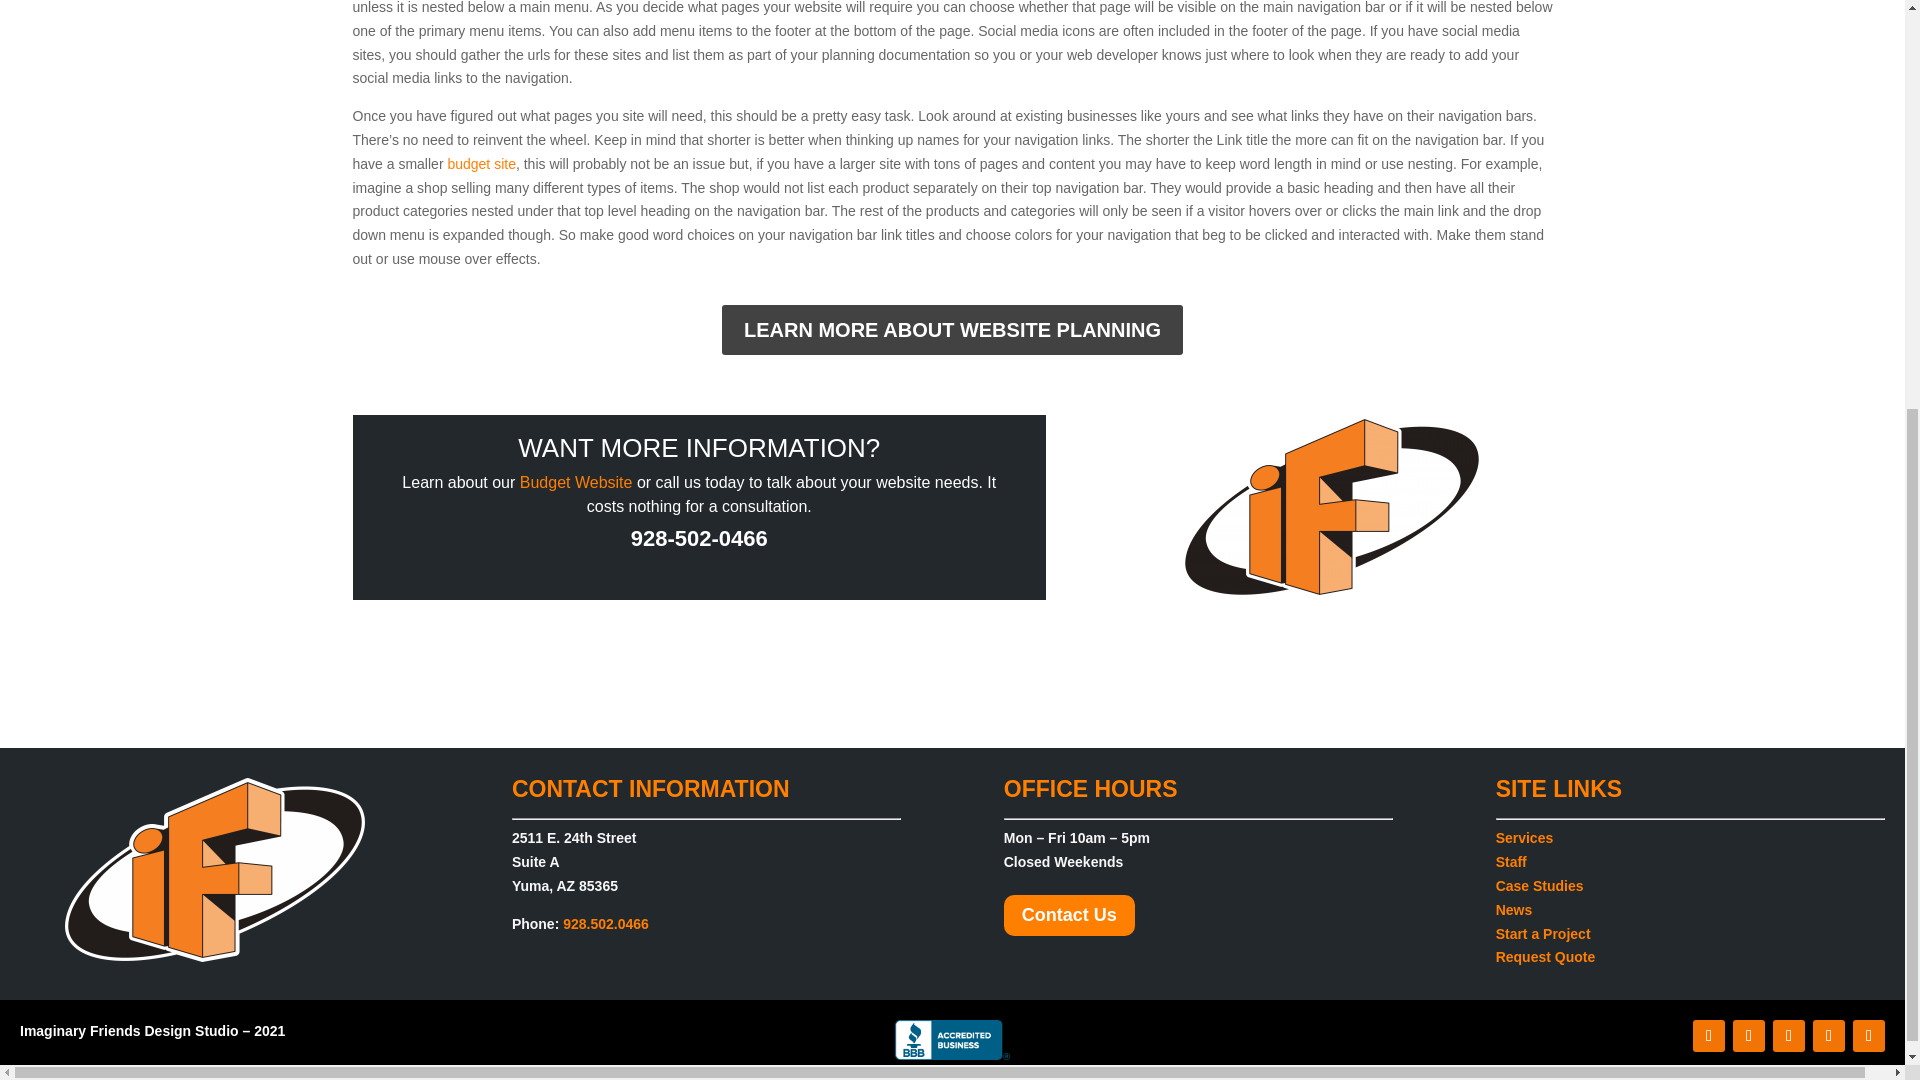 The image size is (1920, 1080). I want to click on AB-seal-horz, so click(952, 1039).